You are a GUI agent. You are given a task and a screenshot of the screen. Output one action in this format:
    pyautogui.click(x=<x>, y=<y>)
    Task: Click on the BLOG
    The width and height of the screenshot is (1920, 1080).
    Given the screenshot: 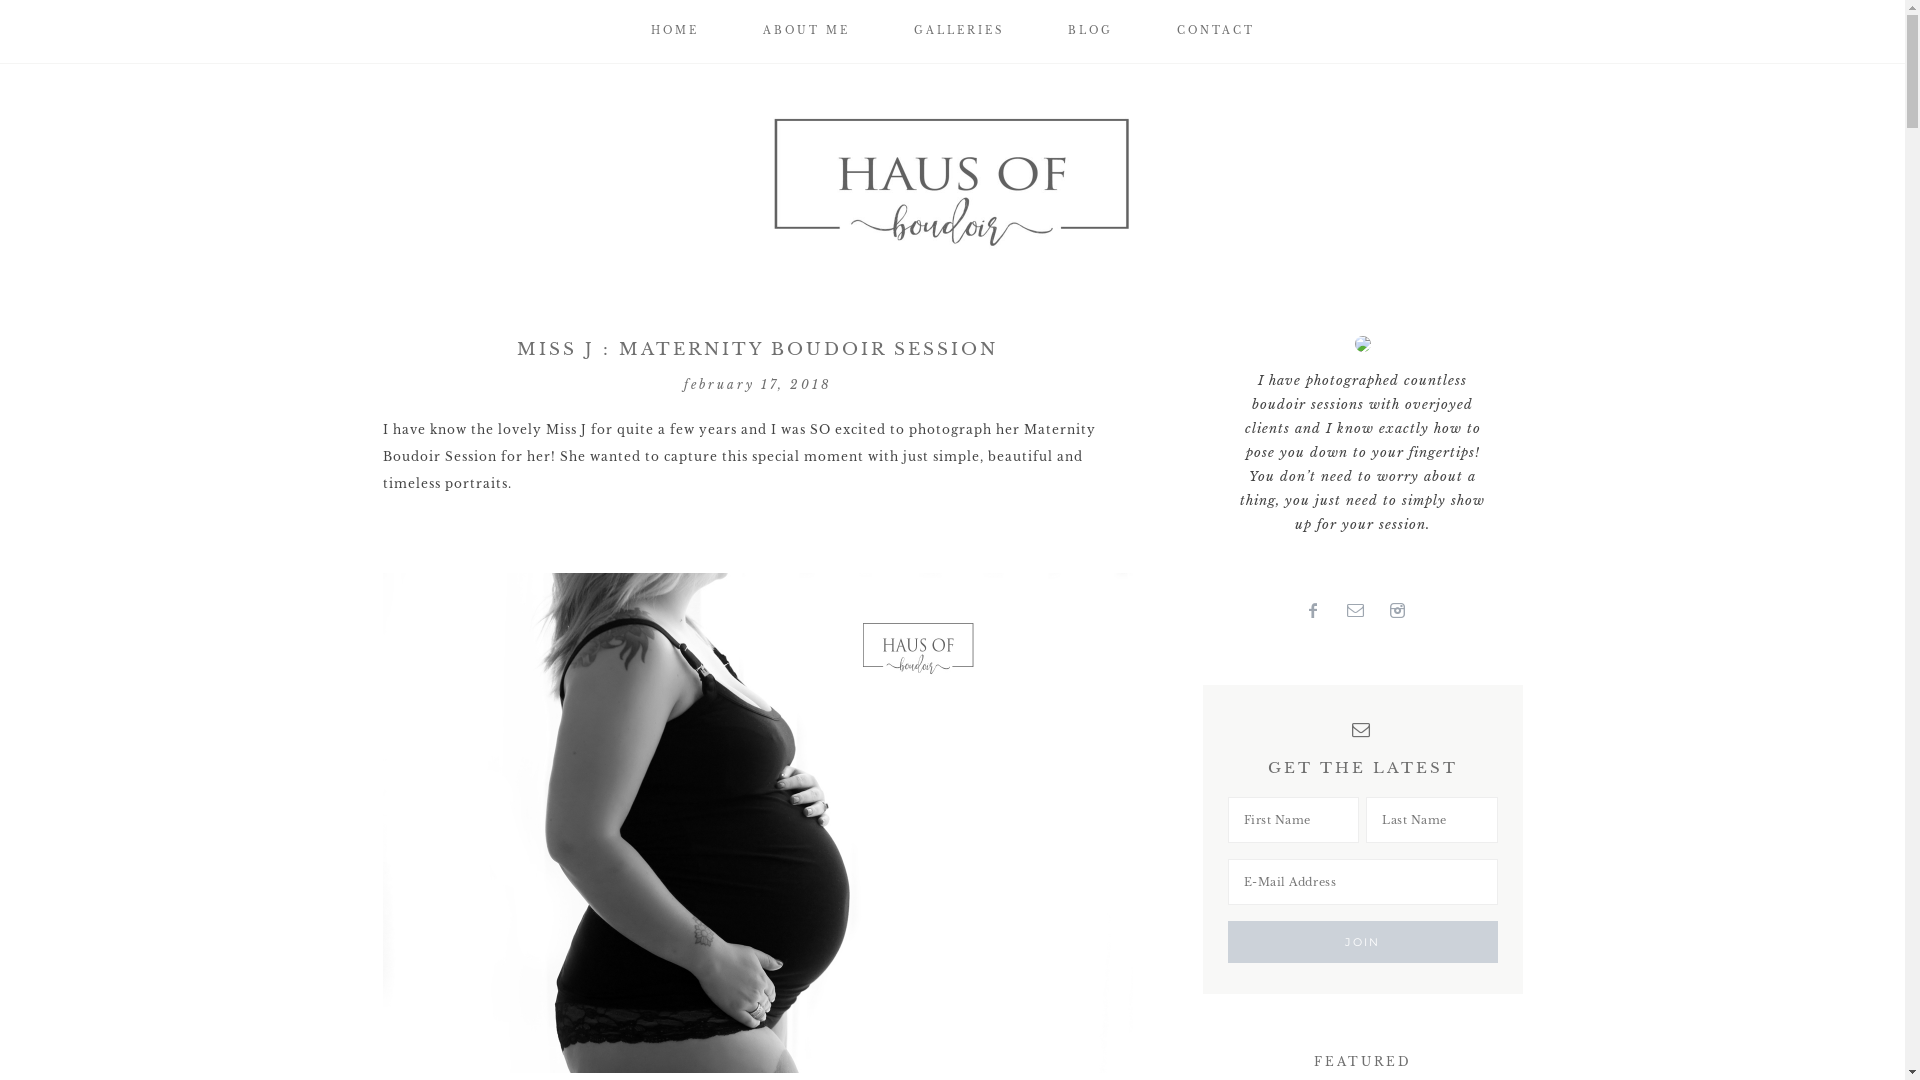 What is the action you would take?
    pyautogui.click(x=1090, y=32)
    